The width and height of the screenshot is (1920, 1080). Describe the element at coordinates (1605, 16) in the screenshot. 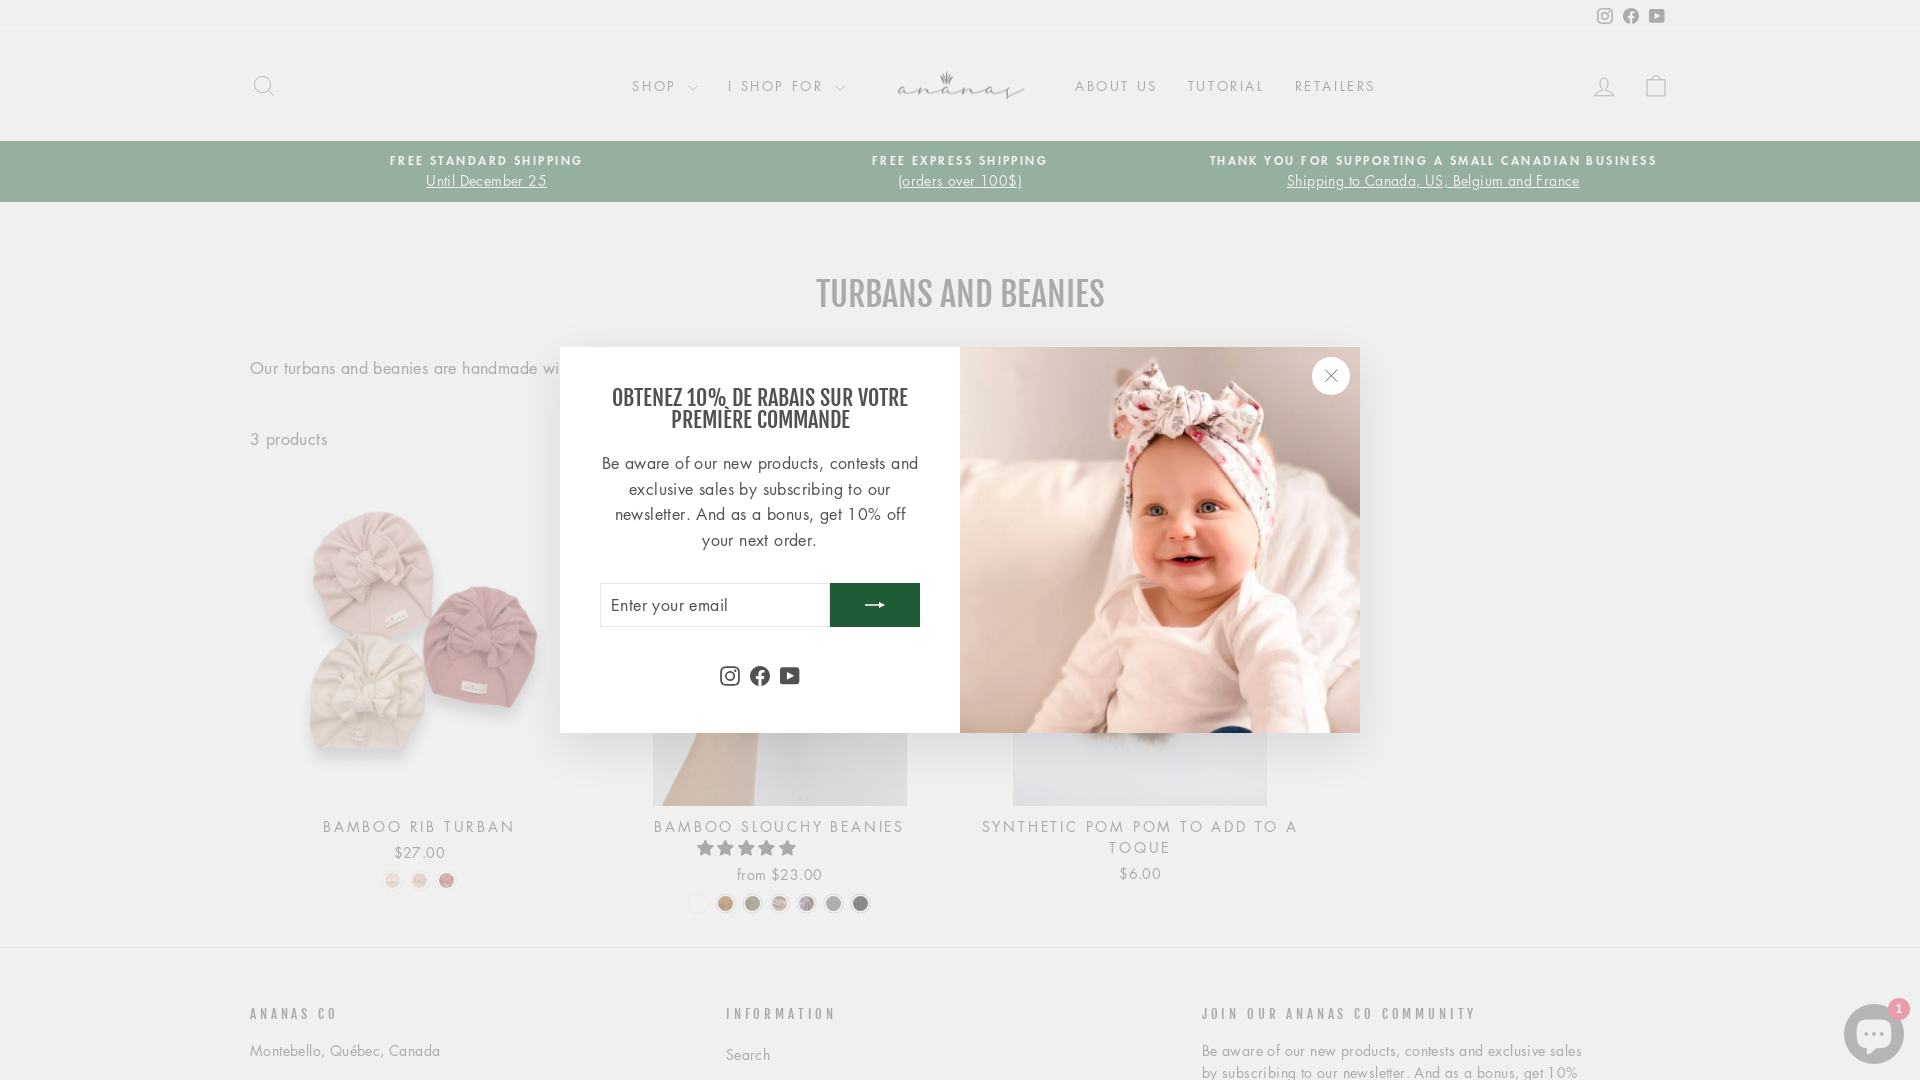

I see `instagram
Instagram` at that location.